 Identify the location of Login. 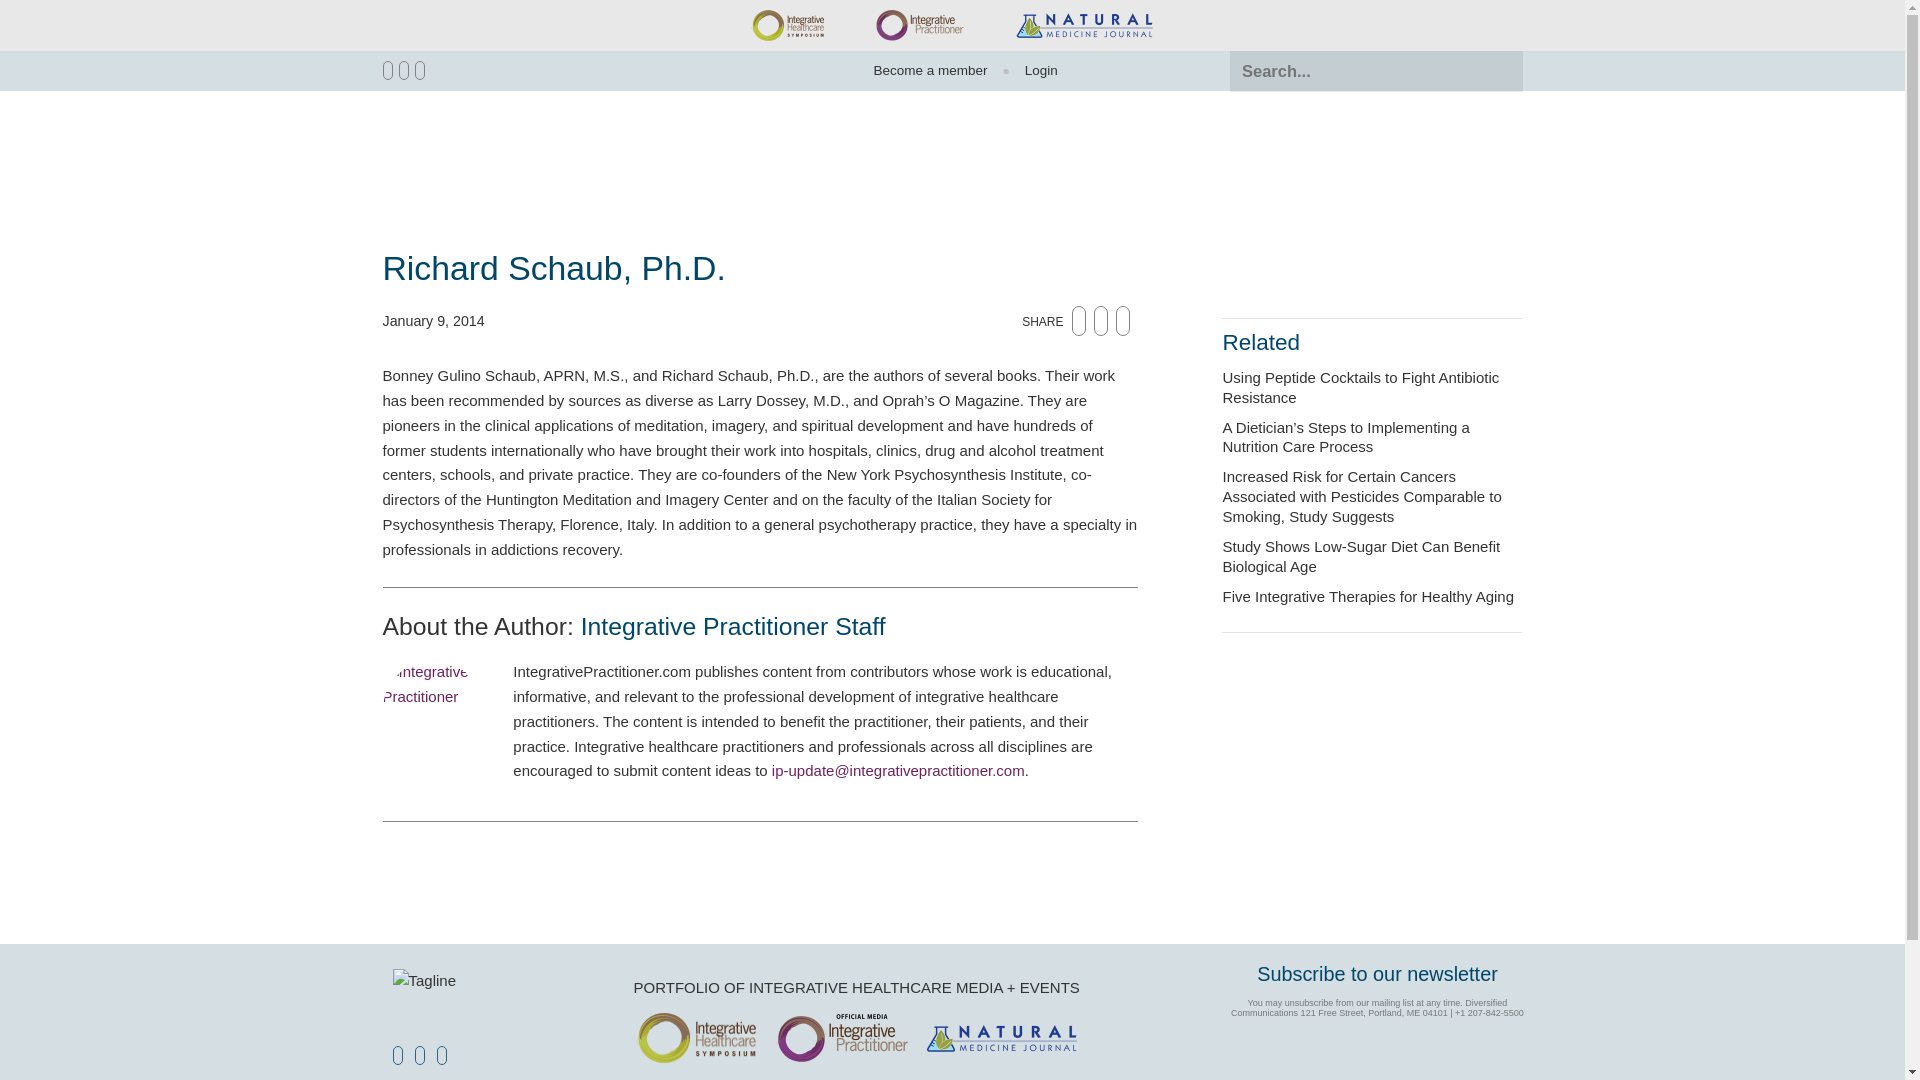
(1033, 70).